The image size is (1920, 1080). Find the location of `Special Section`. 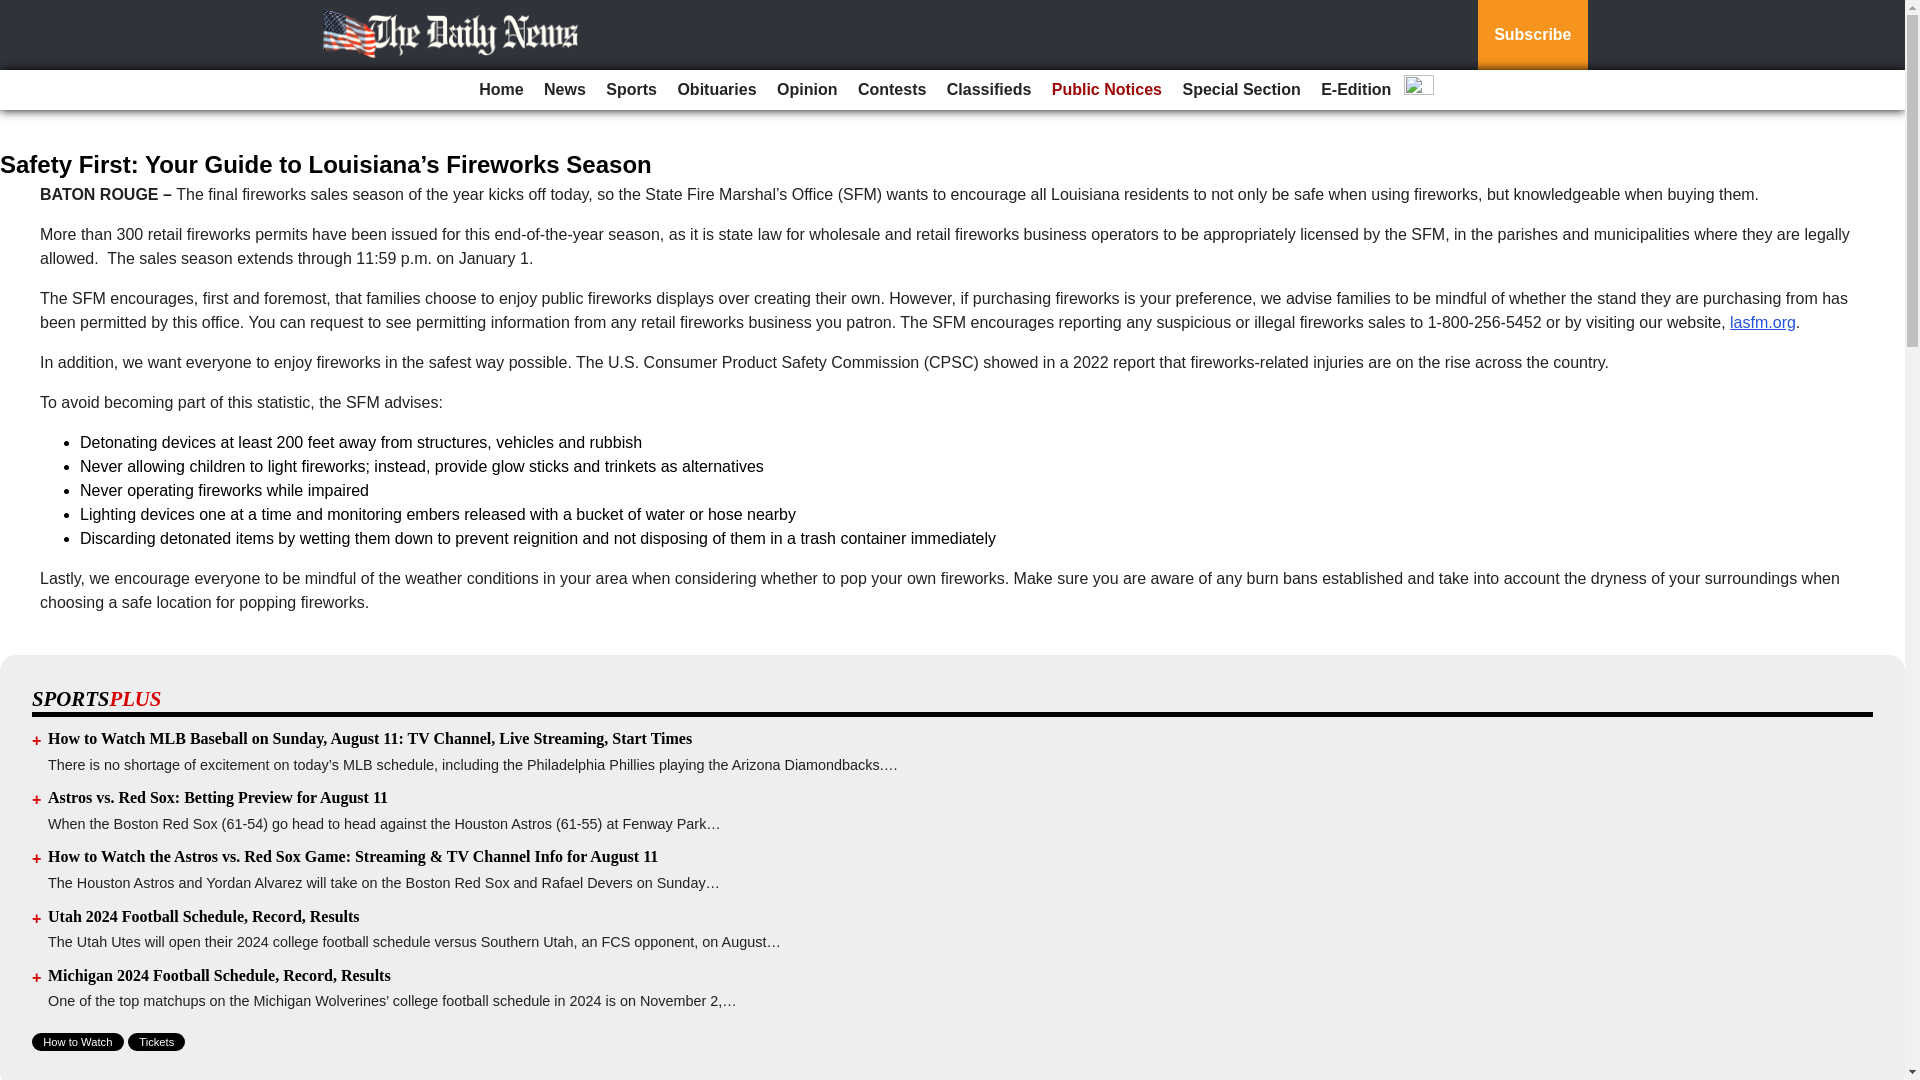

Special Section is located at coordinates (1240, 90).